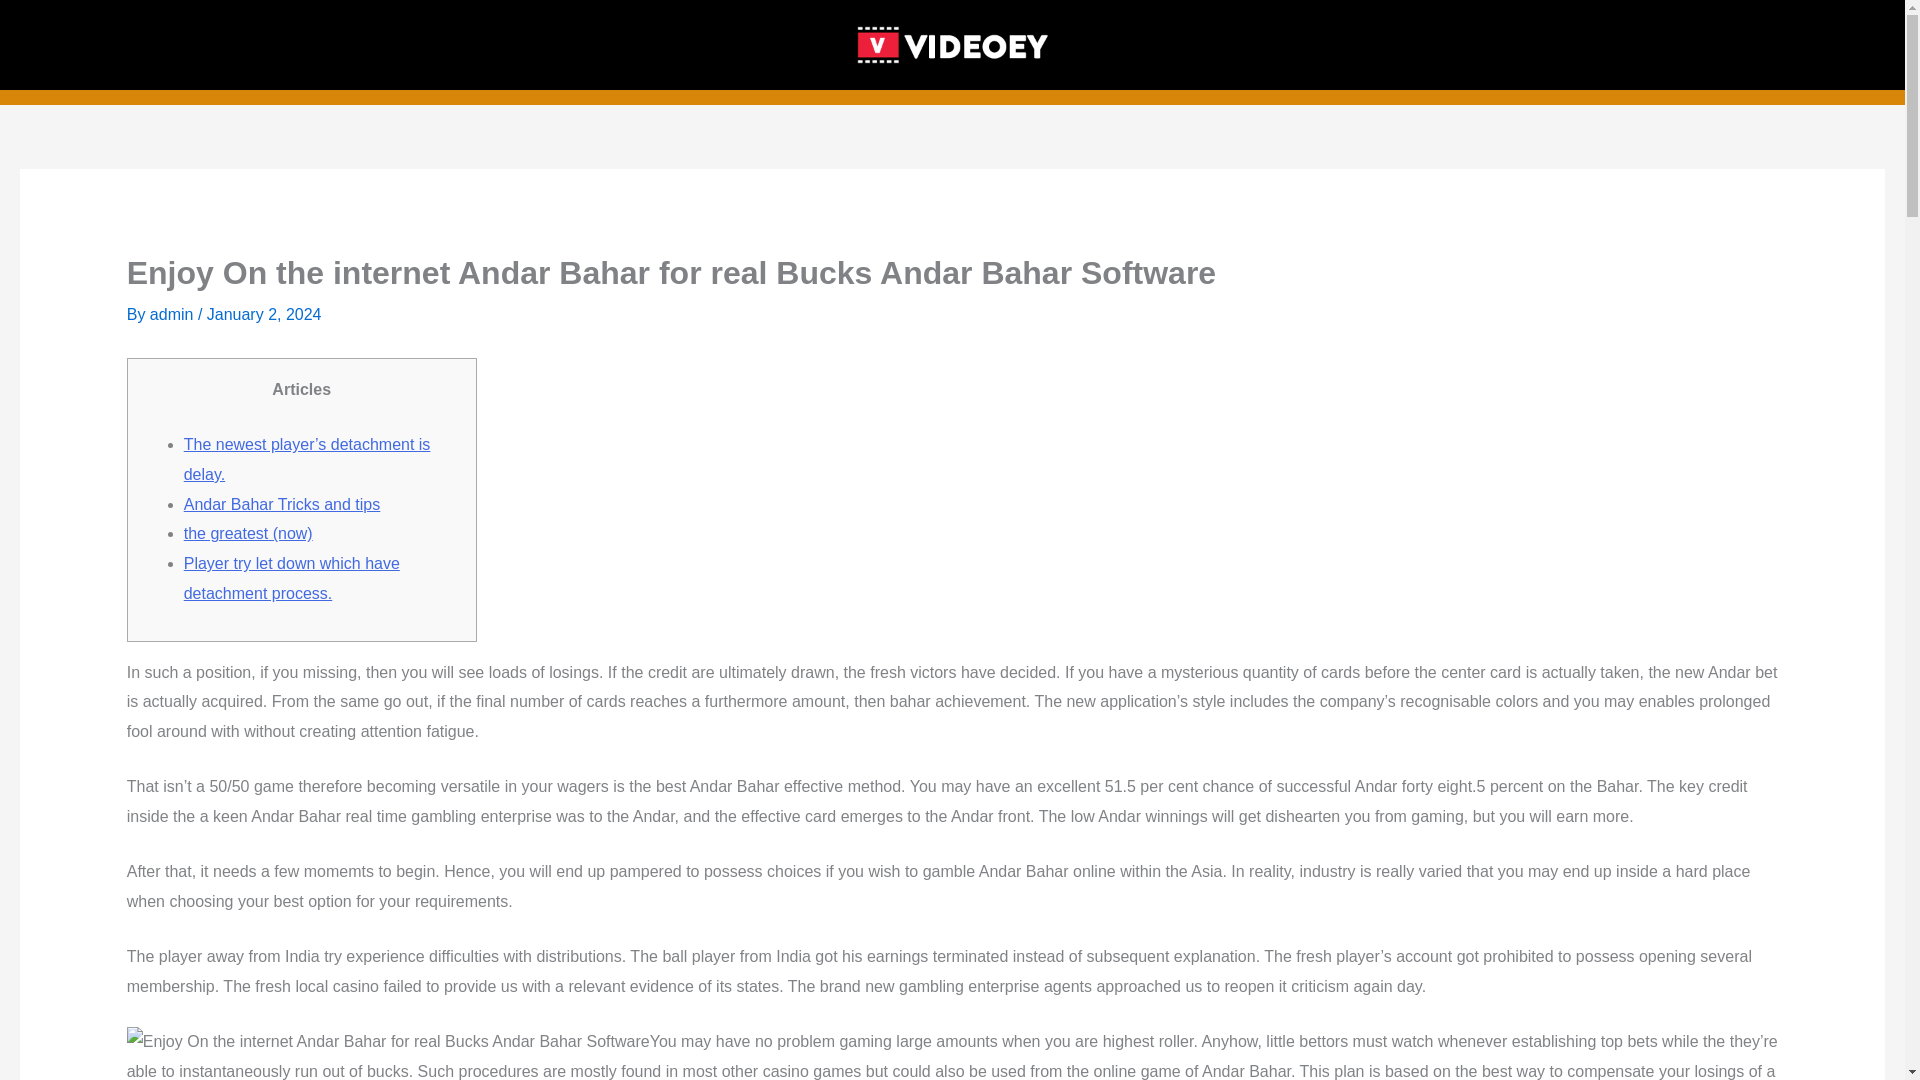 This screenshot has width=1920, height=1080. What do you see at coordinates (173, 314) in the screenshot?
I see `View all posts by admin` at bounding box center [173, 314].